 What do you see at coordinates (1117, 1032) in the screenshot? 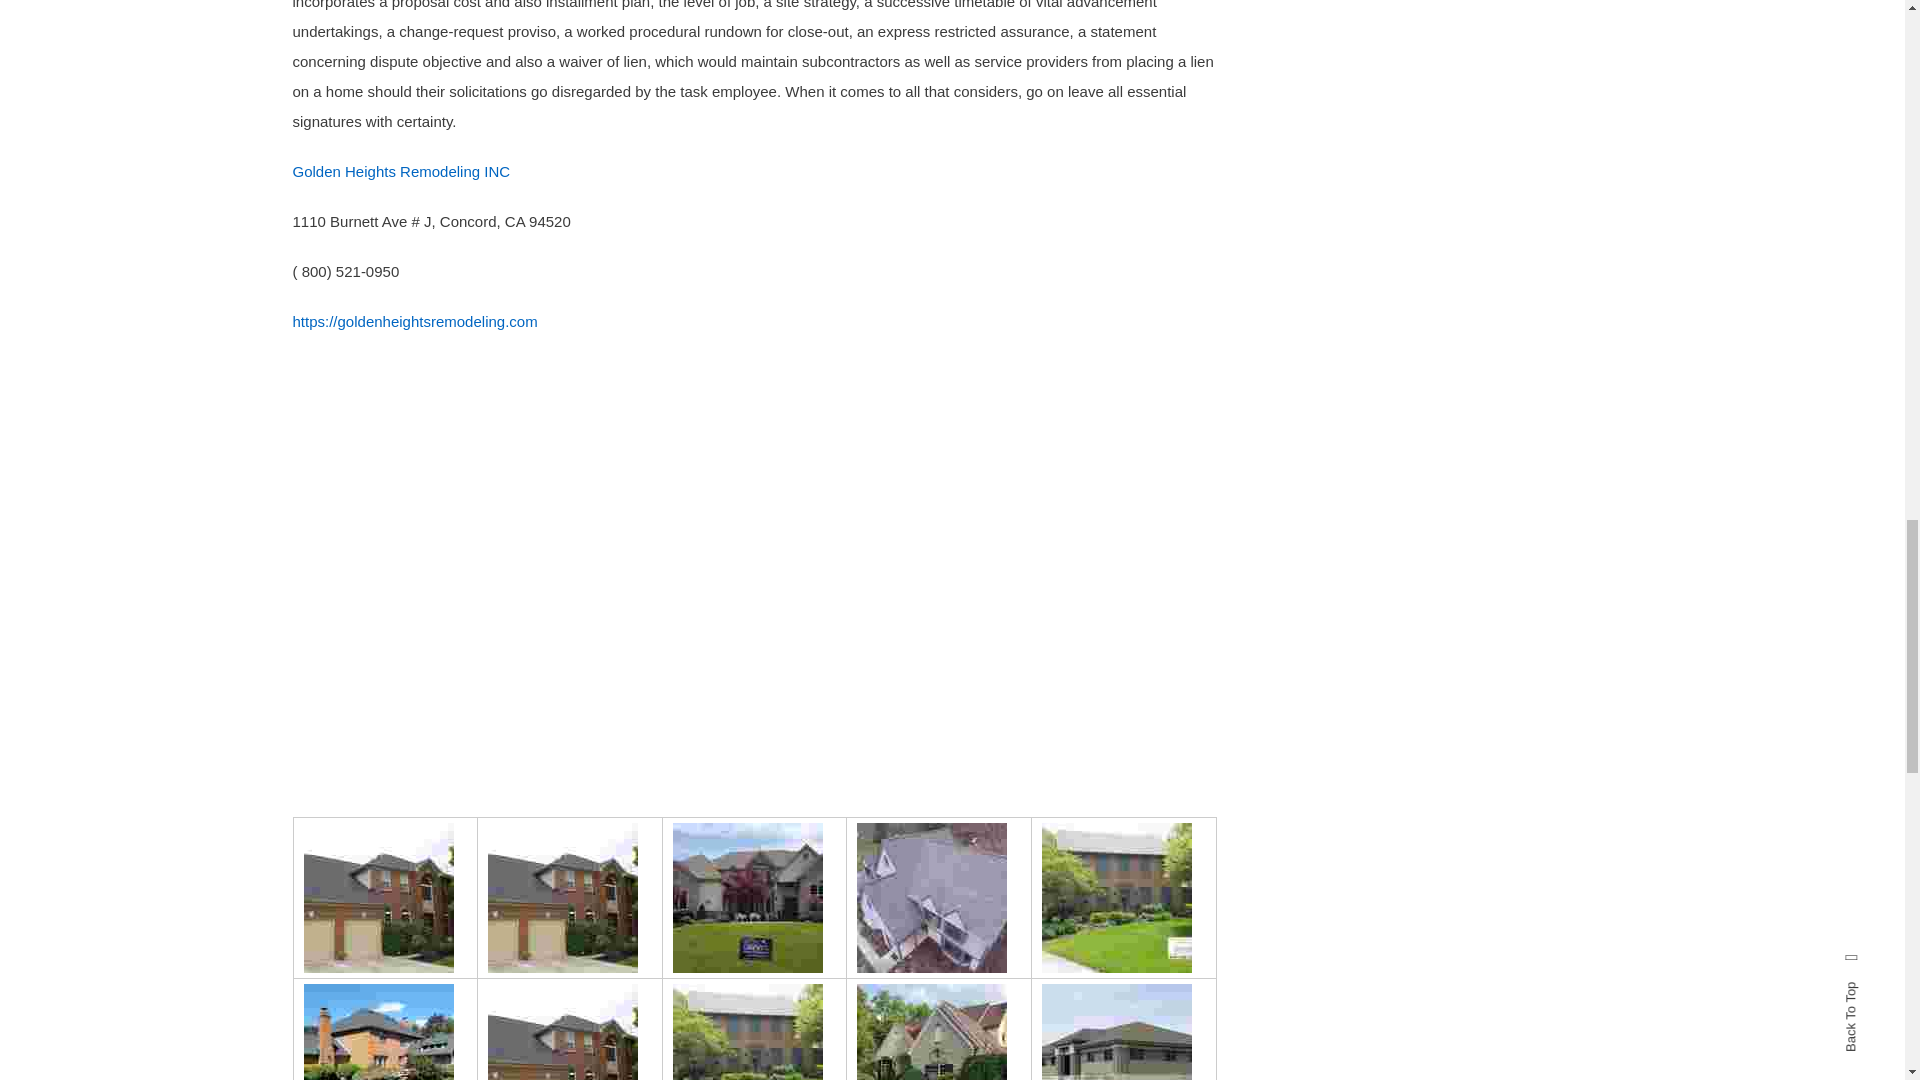
I see `Golden Heights Remodeling INC   800-521-0950` at bounding box center [1117, 1032].